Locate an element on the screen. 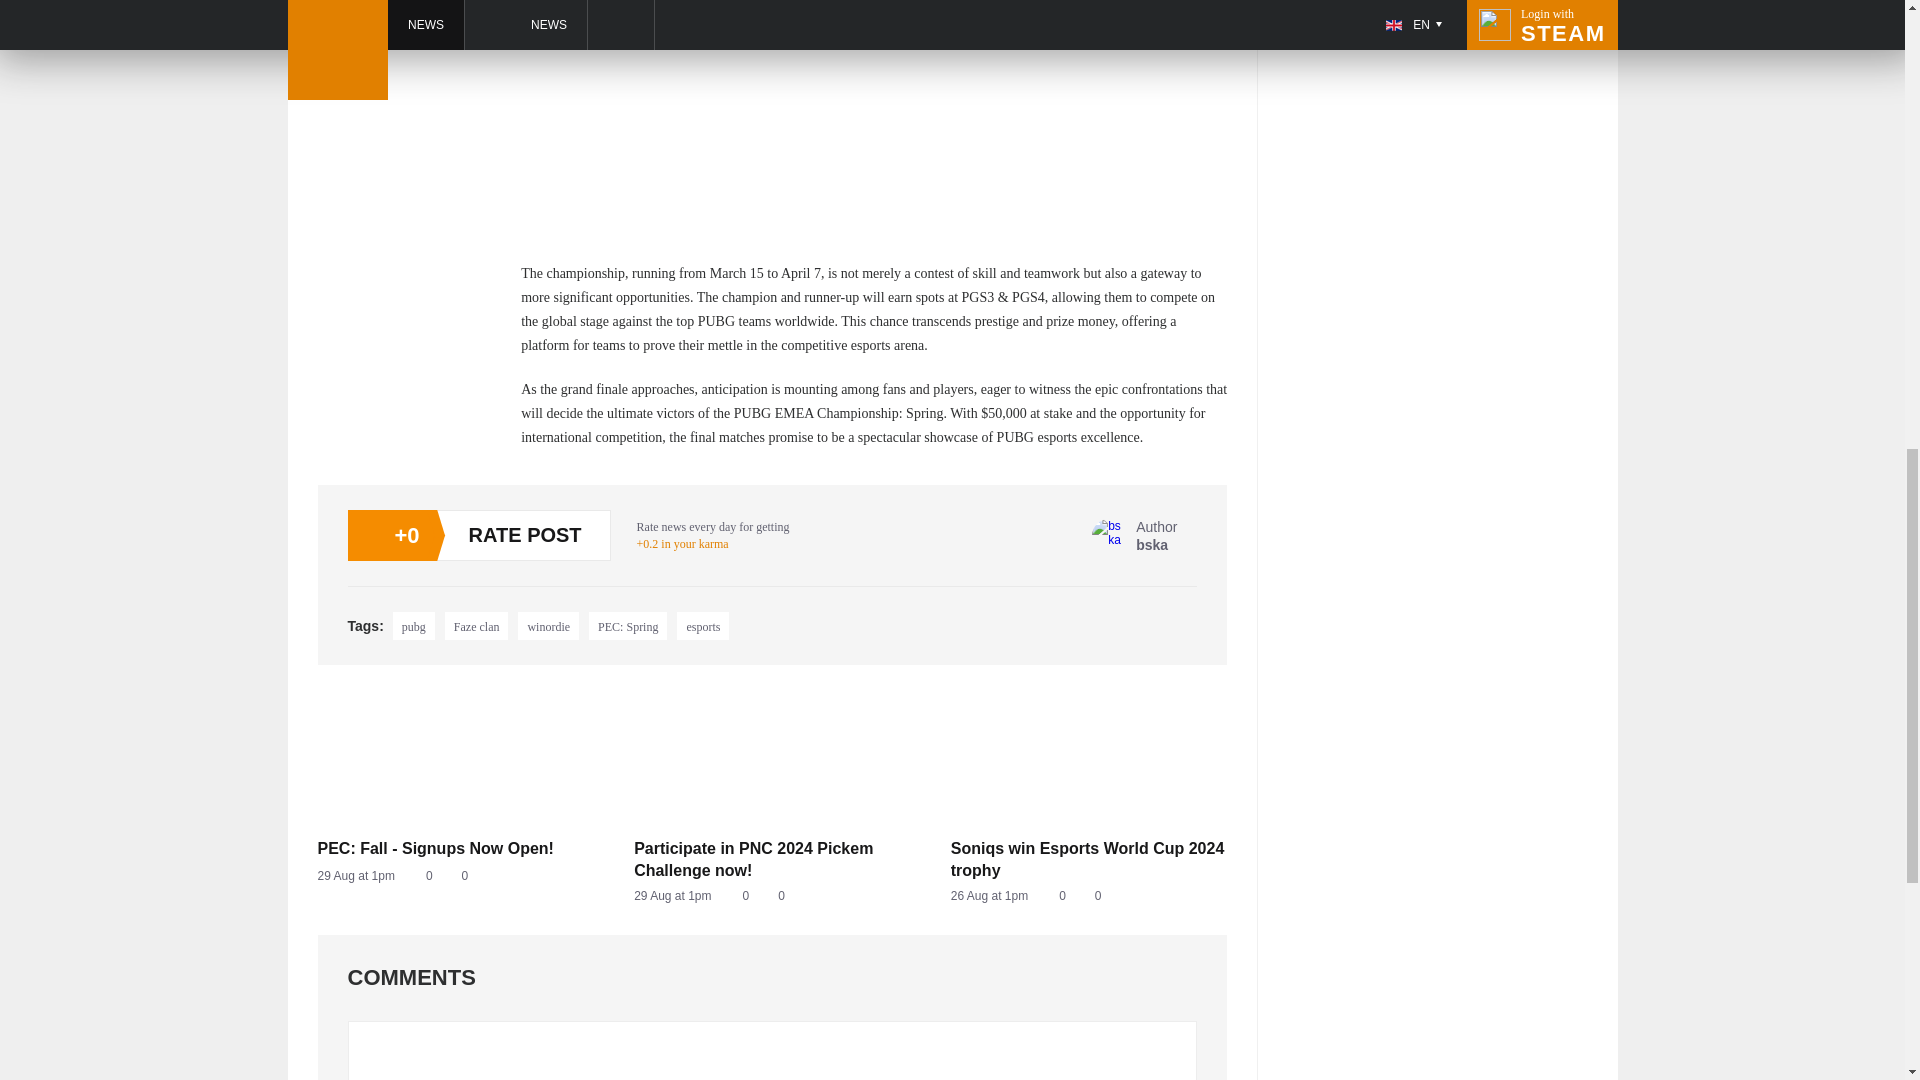 This screenshot has width=1920, height=1080. PEC: Spring is located at coordinates (1134, 536).